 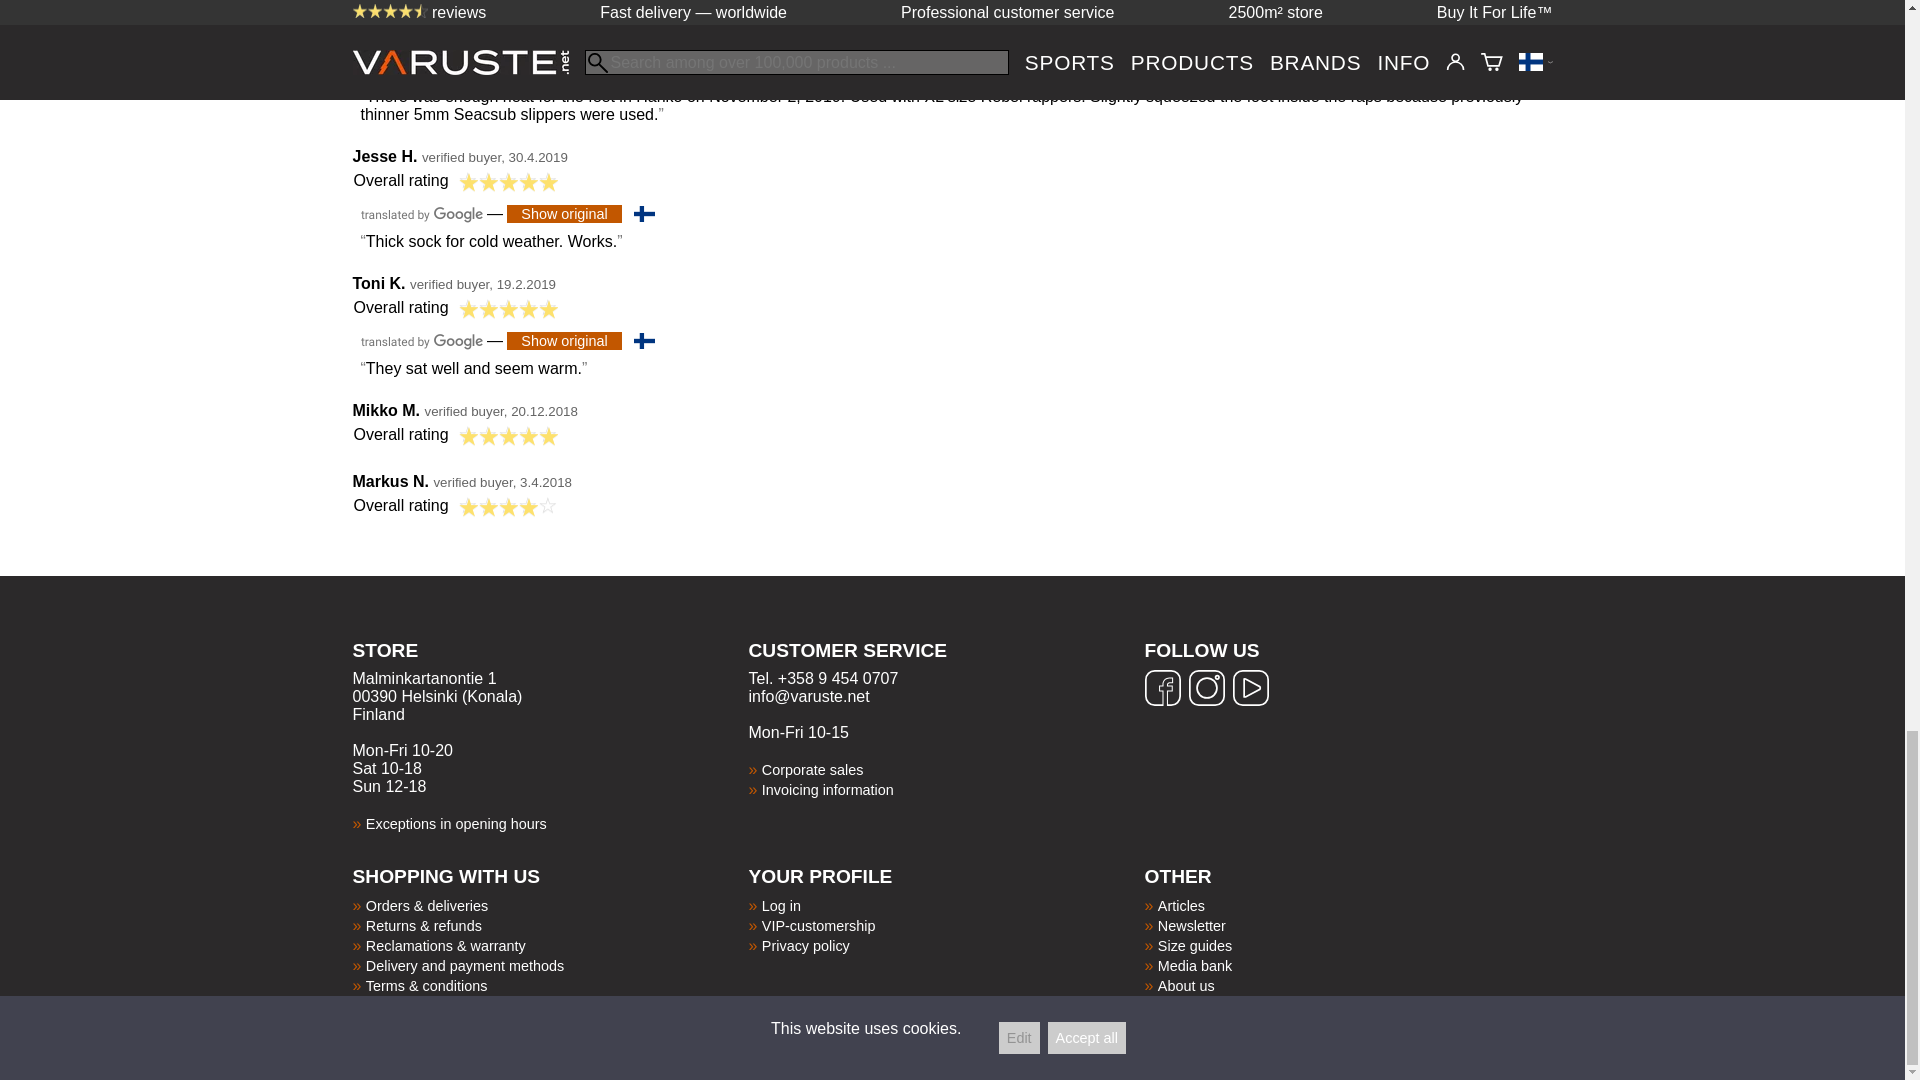 What do you see at coordinates (456, 824) in the screenshot?
I see `Exceptions in opening hours` at bounding box center [456, 824].